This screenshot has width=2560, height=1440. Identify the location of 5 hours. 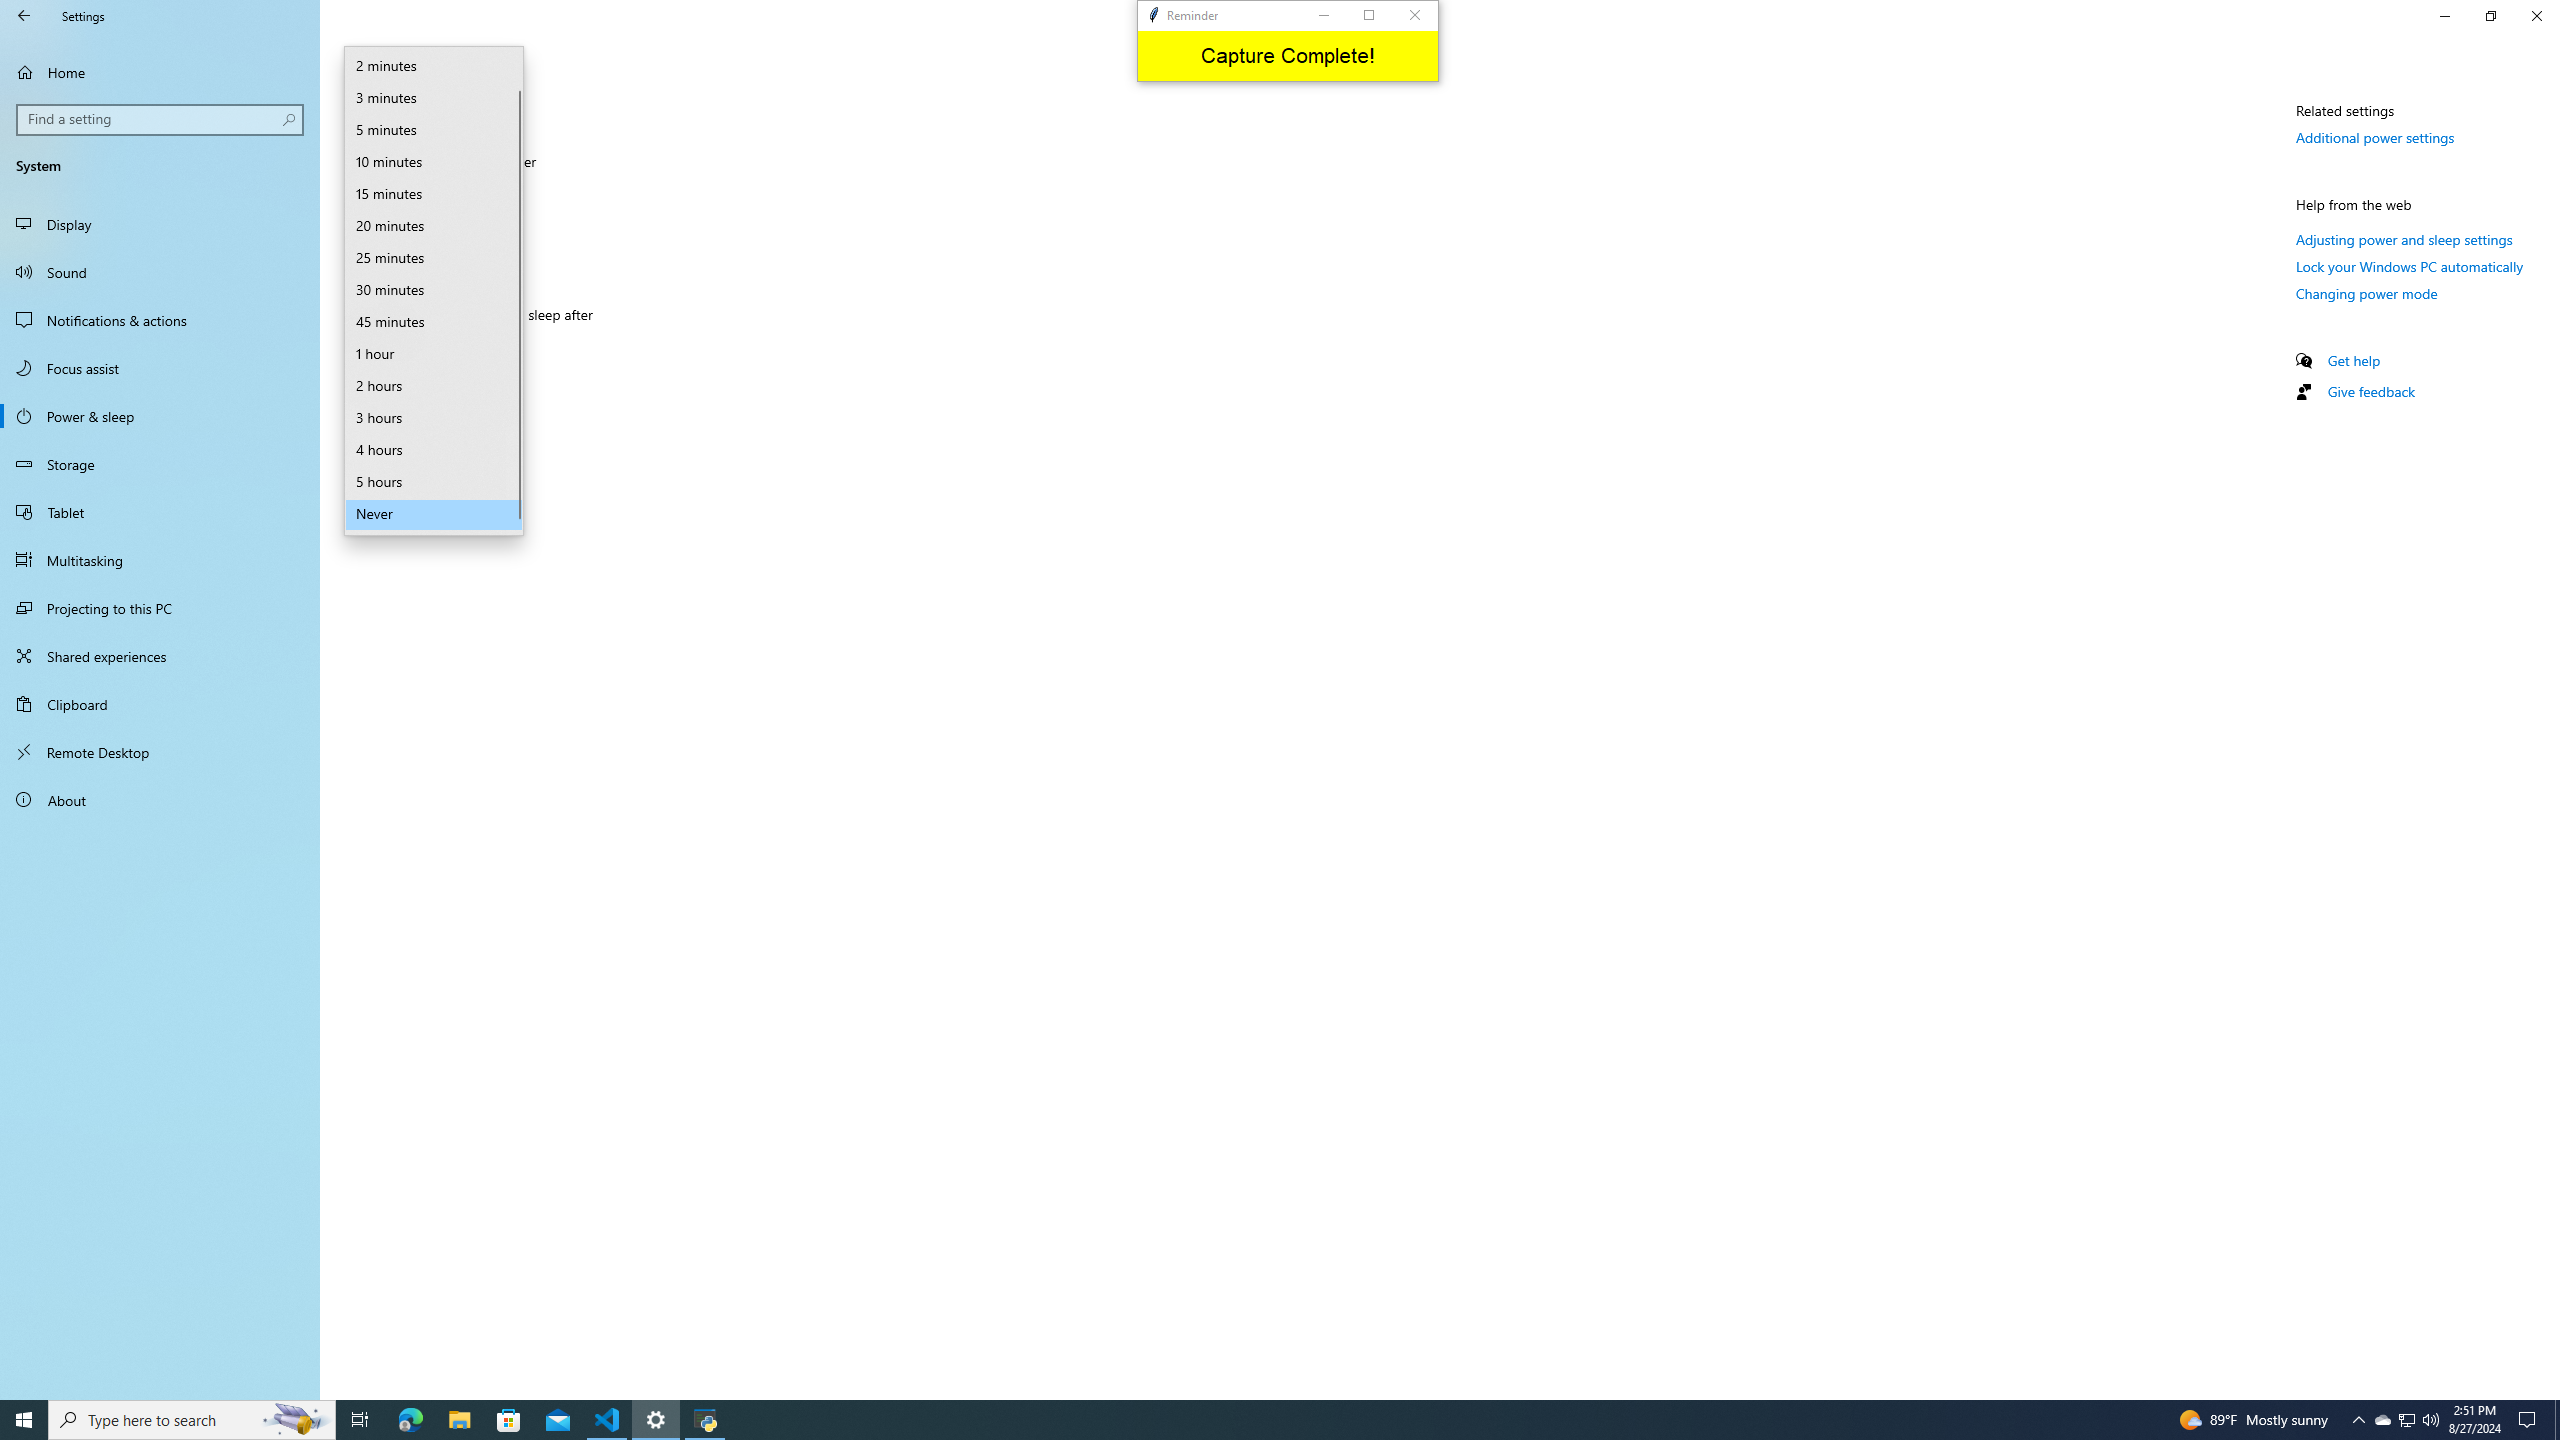
(434, 482).